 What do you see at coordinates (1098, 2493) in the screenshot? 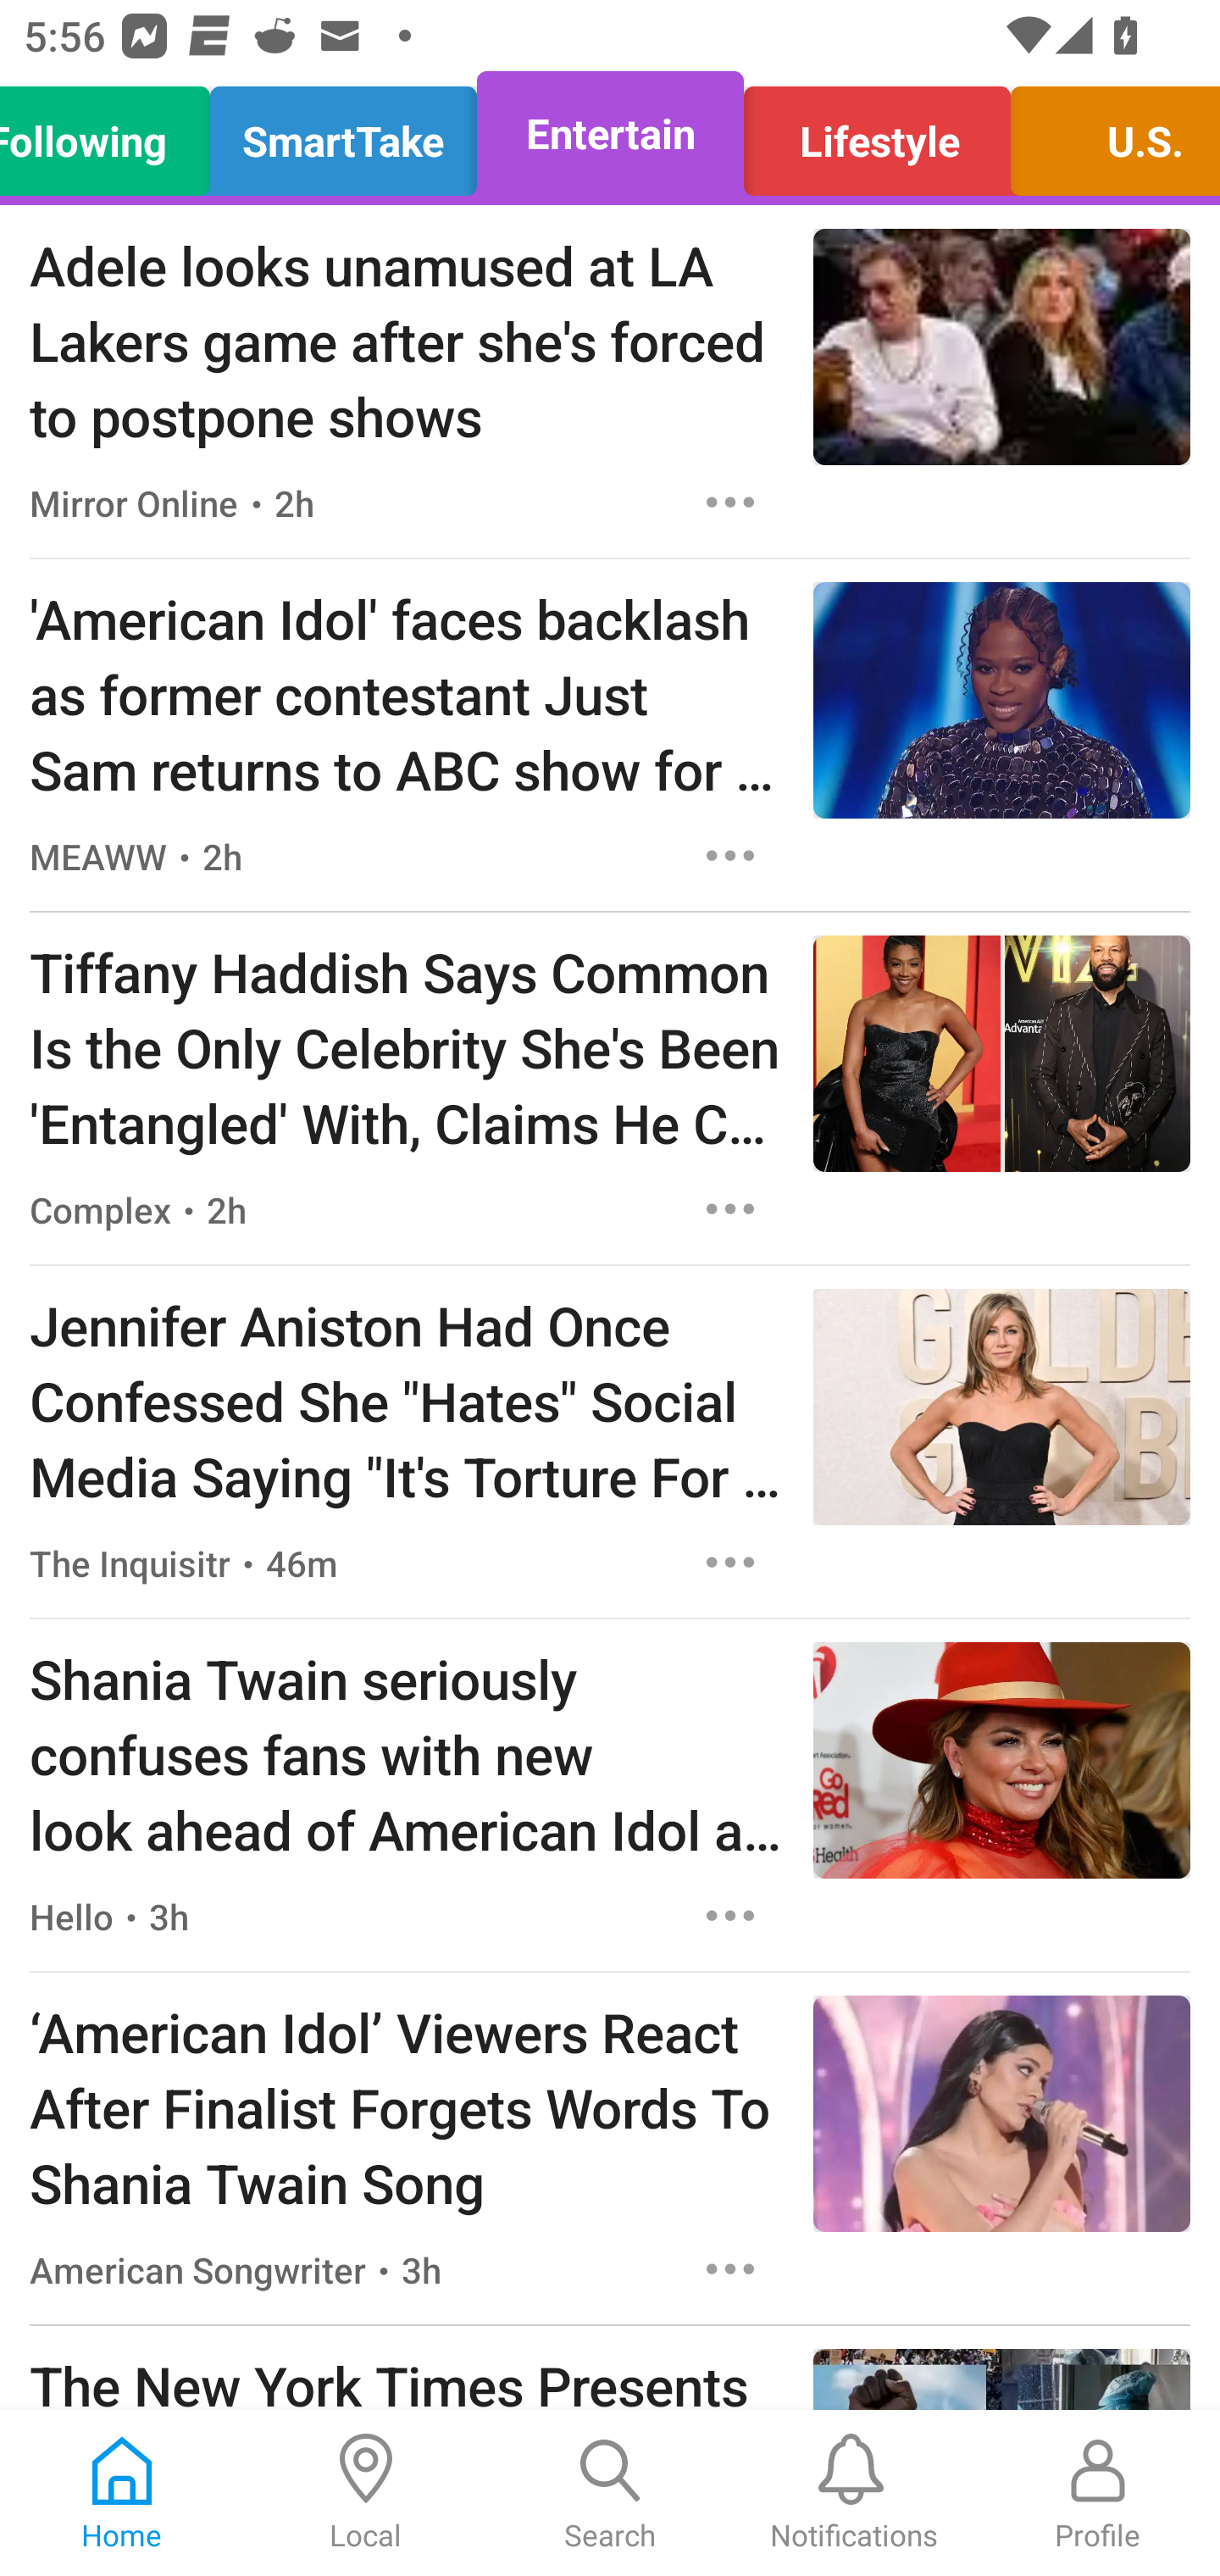
I see `Profile` at bounding box center [1098, 2493].